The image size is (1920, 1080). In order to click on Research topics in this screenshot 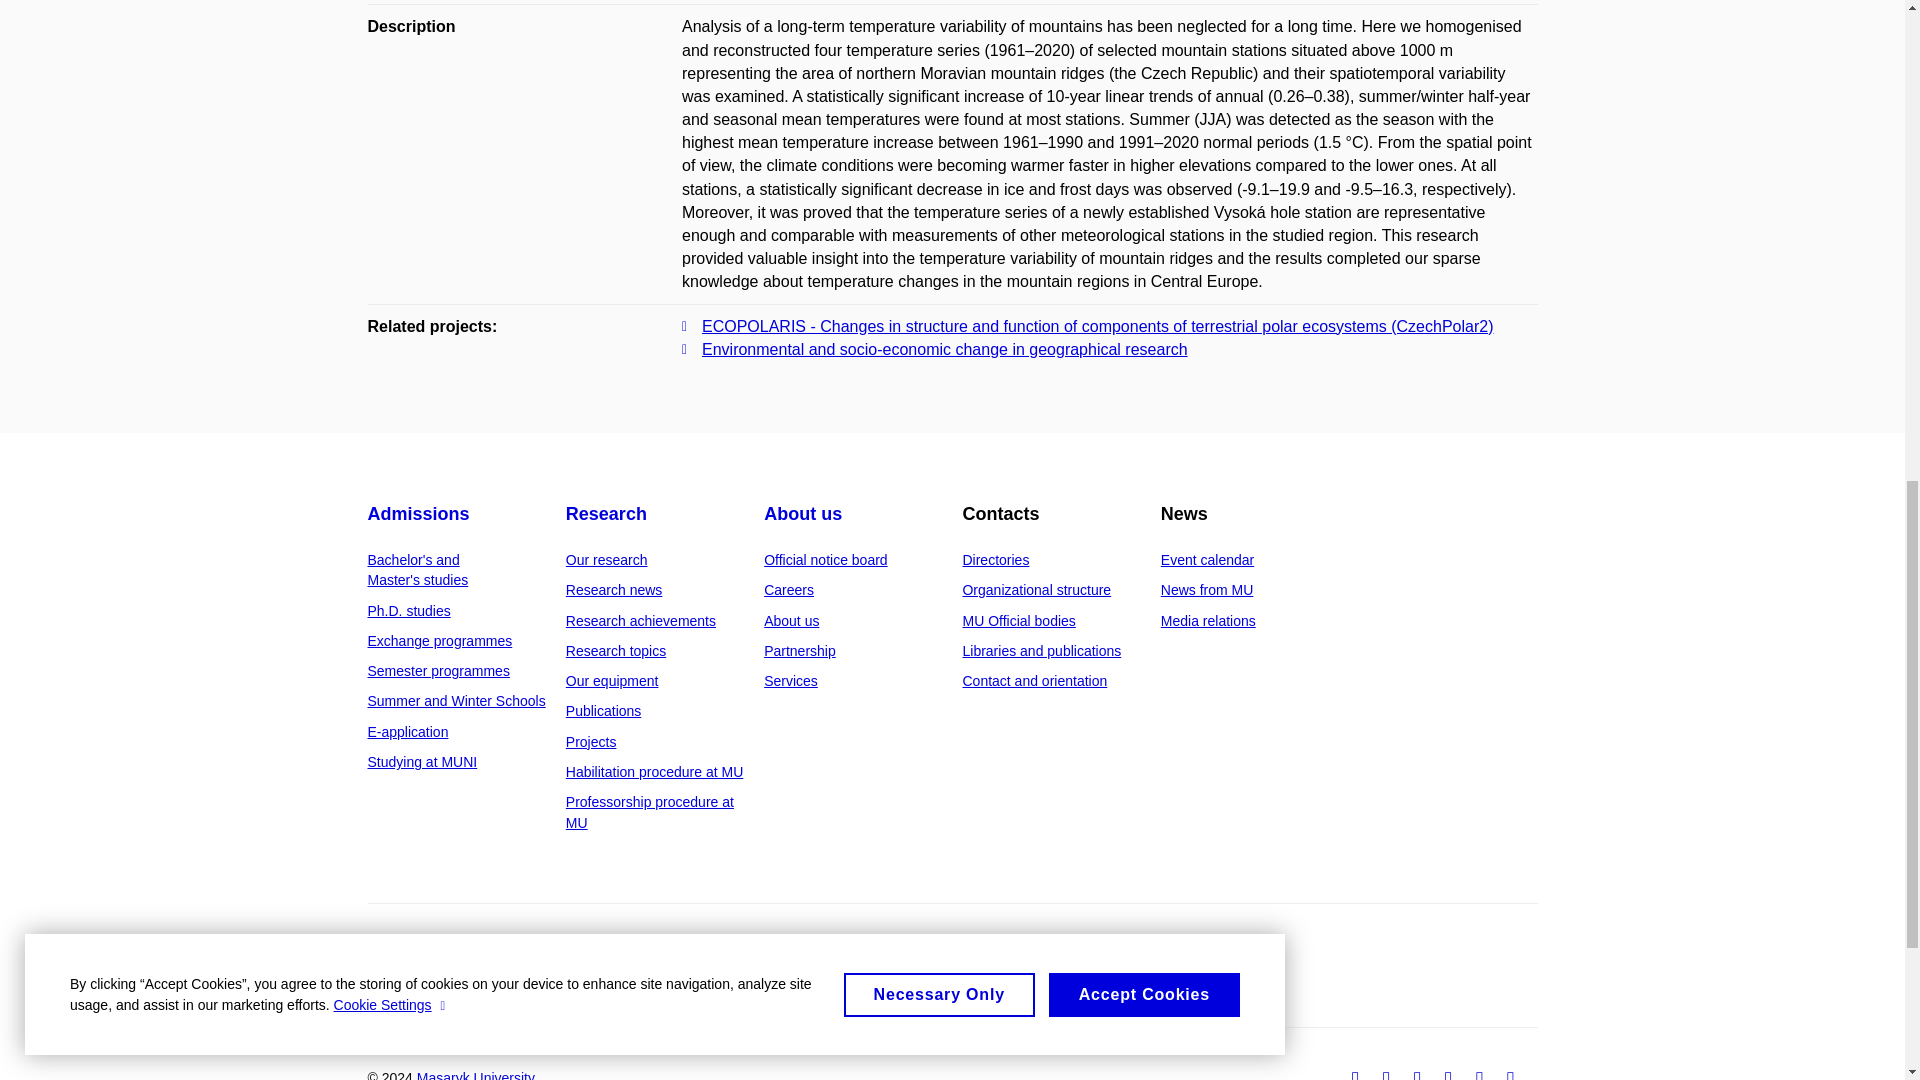, I will do `click(616, 650)`.